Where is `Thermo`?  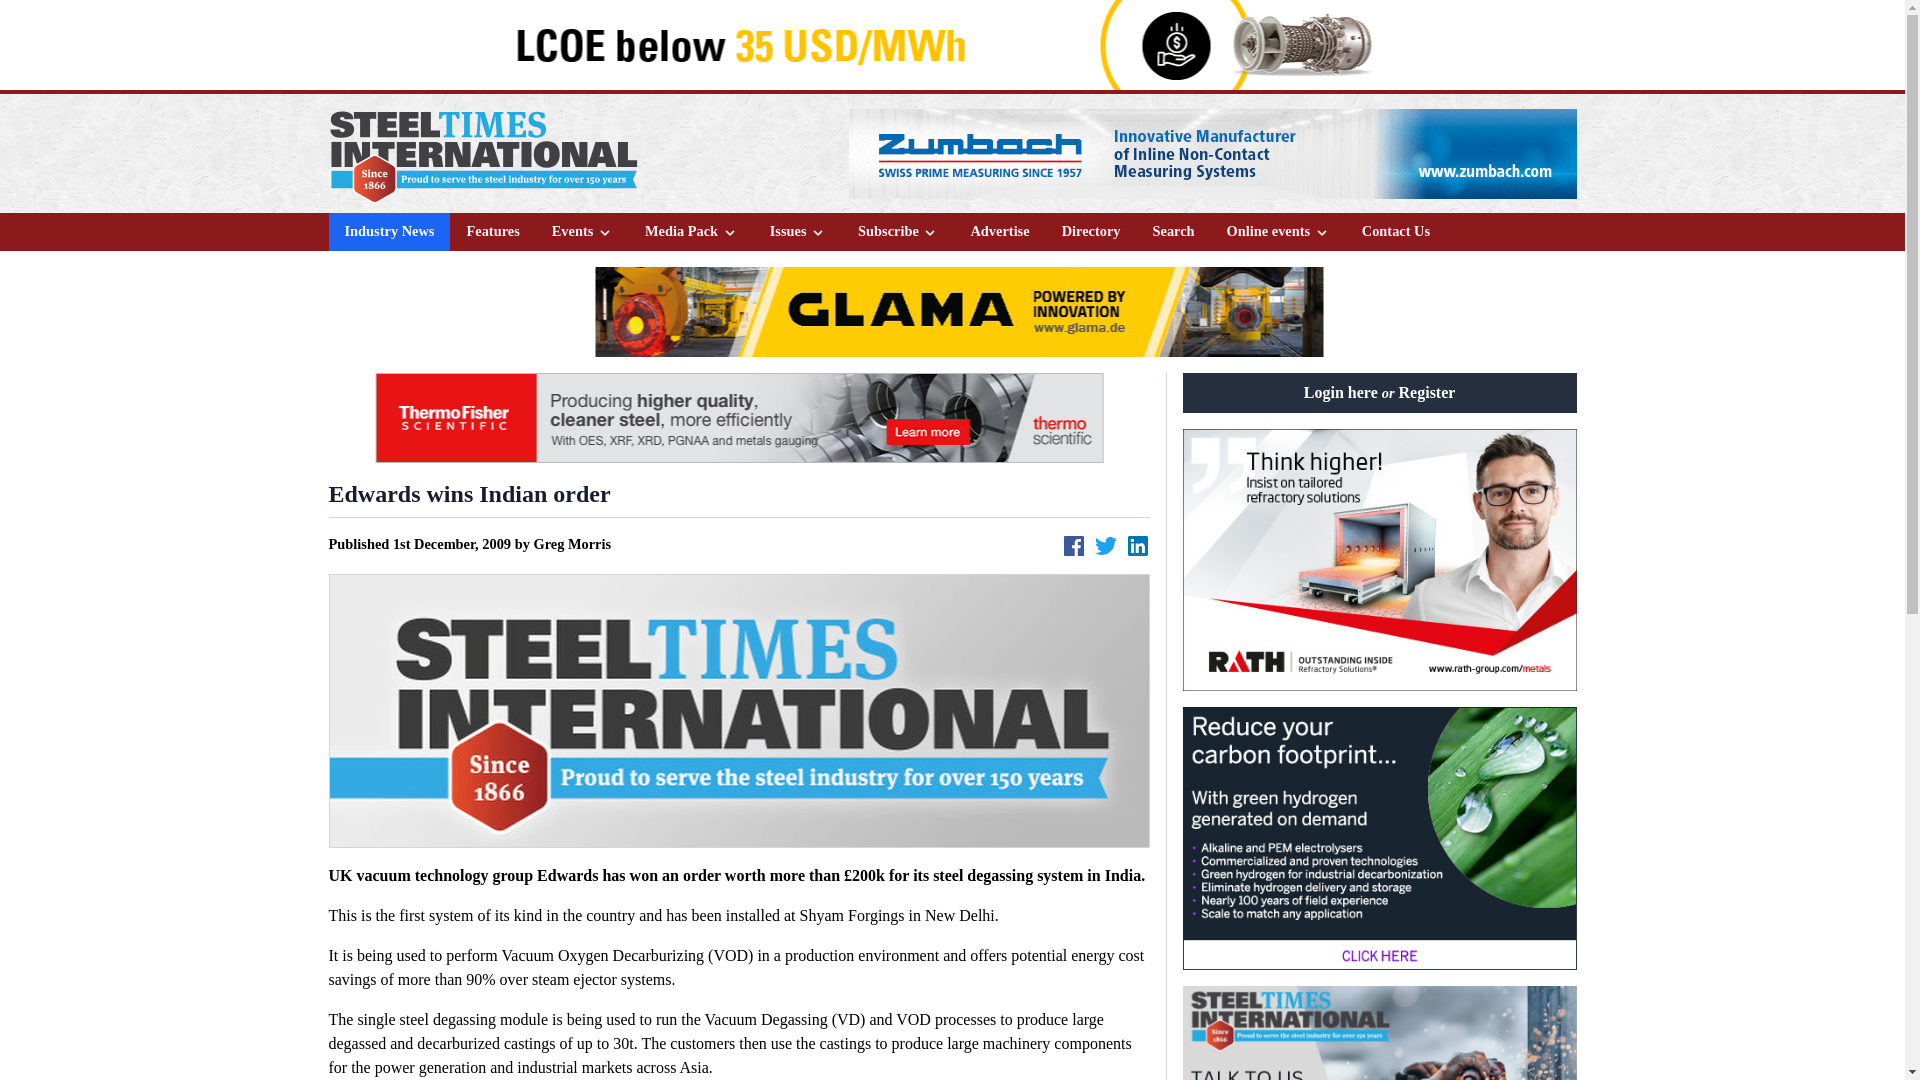 Thermo is located at coordinates (739, 418).